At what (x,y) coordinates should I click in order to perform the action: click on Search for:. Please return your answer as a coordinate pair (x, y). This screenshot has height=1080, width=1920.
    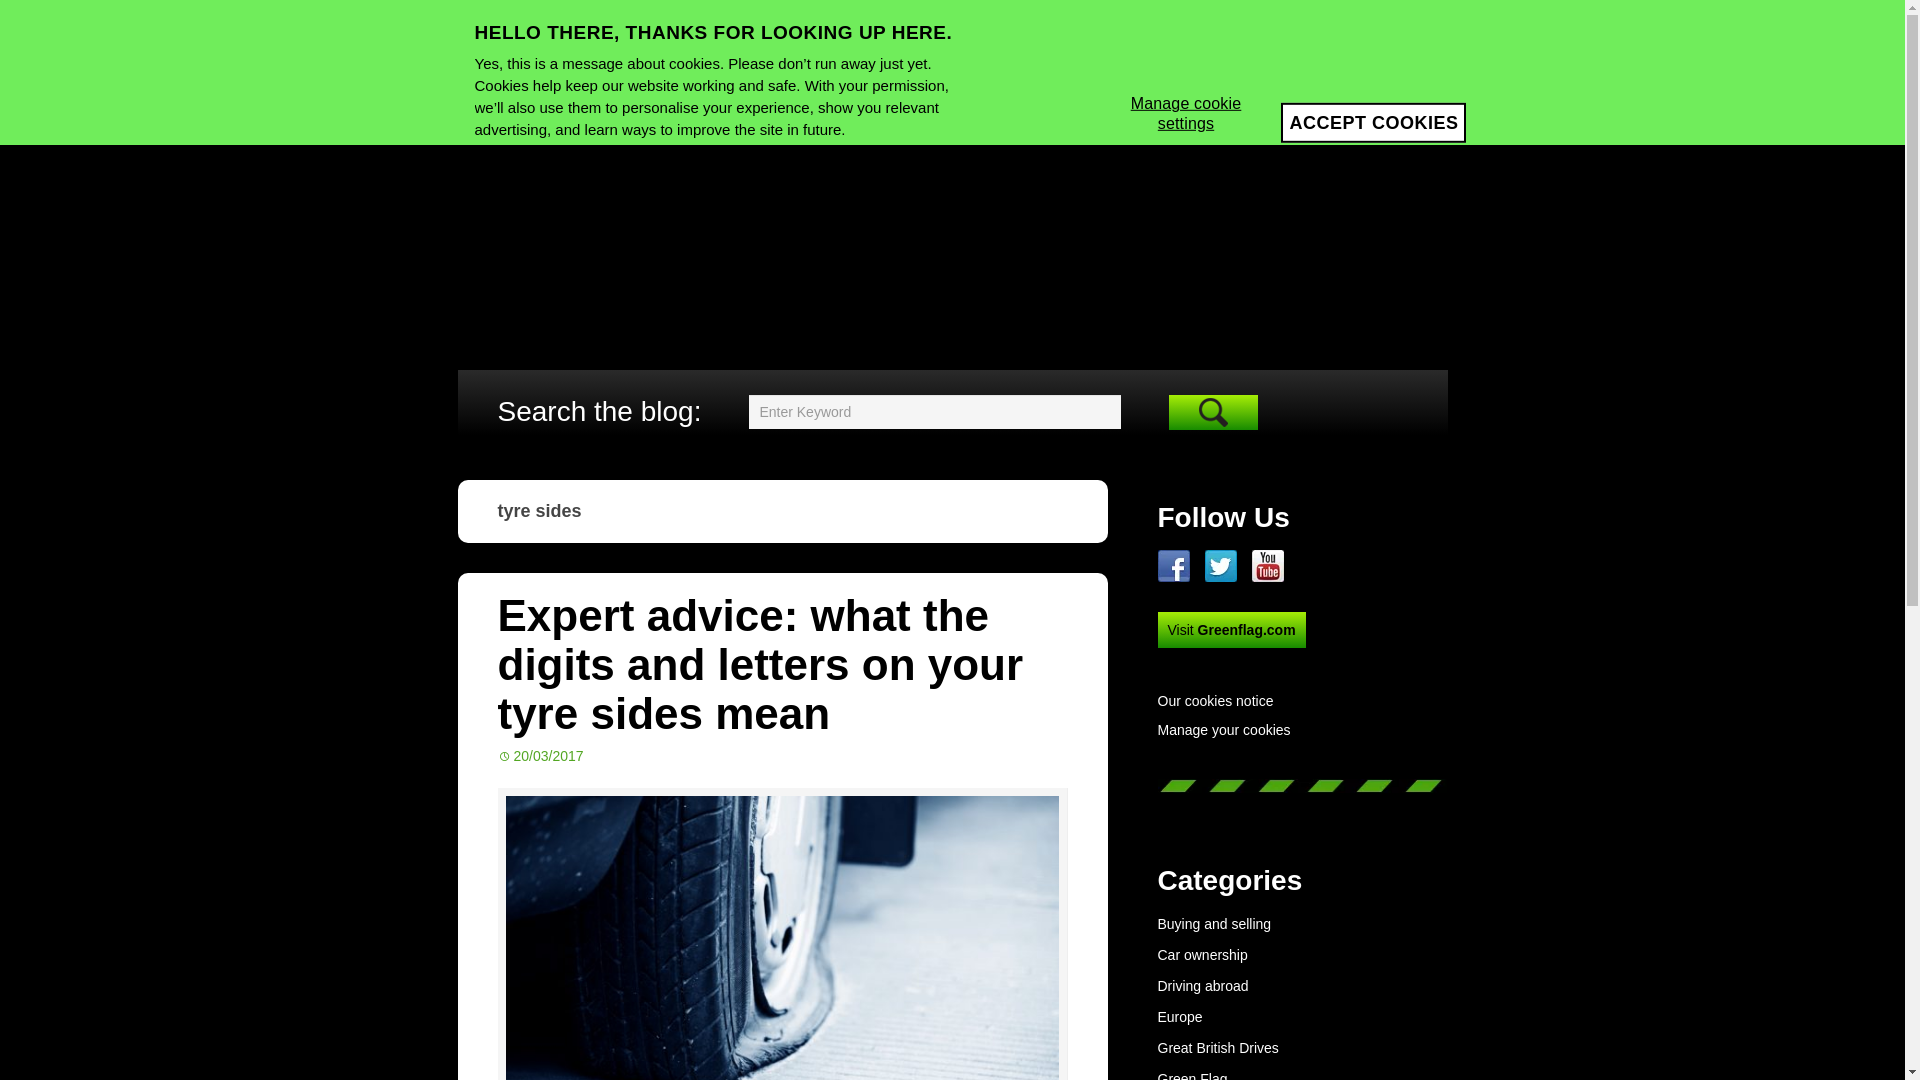
    Looking at the image, I should click on (934, 412).